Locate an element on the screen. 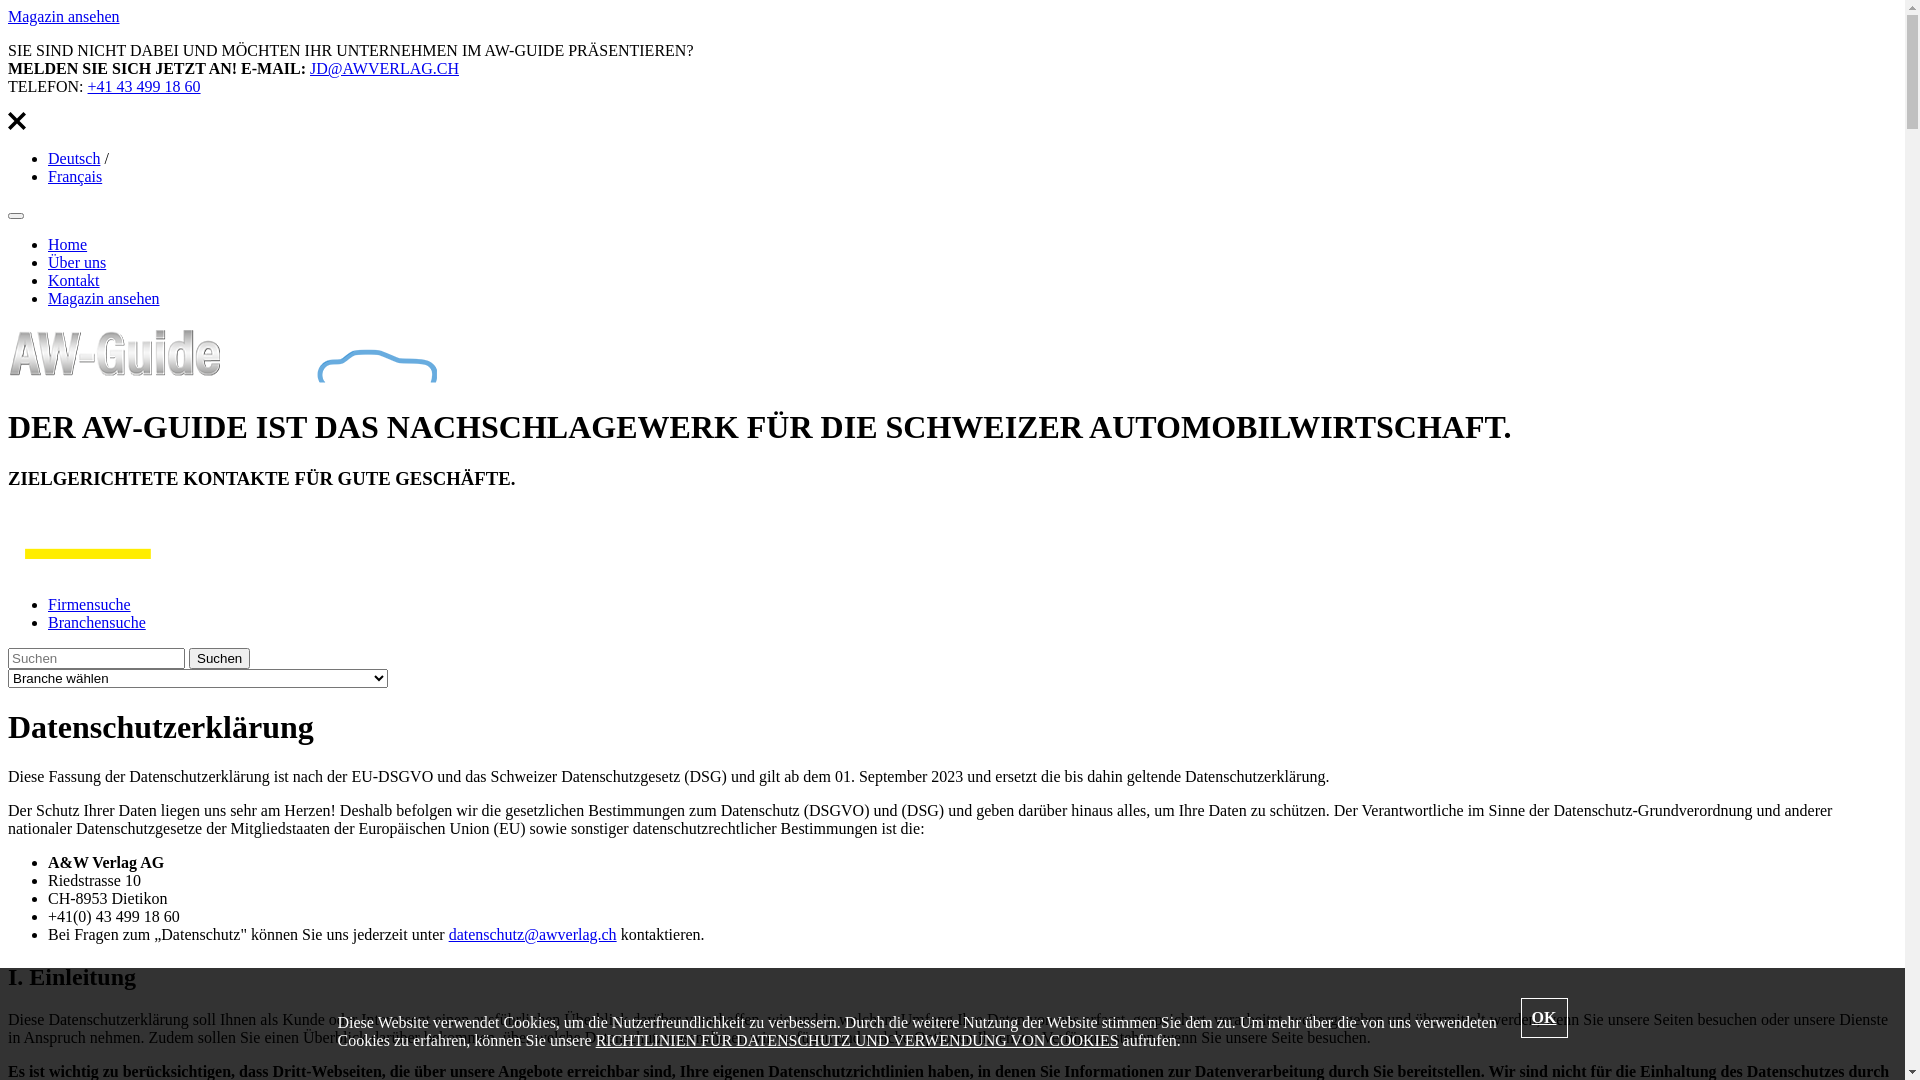 The image size is (1920, 1080). +41 43 499 18 60 is located at coordinates (144, 86).